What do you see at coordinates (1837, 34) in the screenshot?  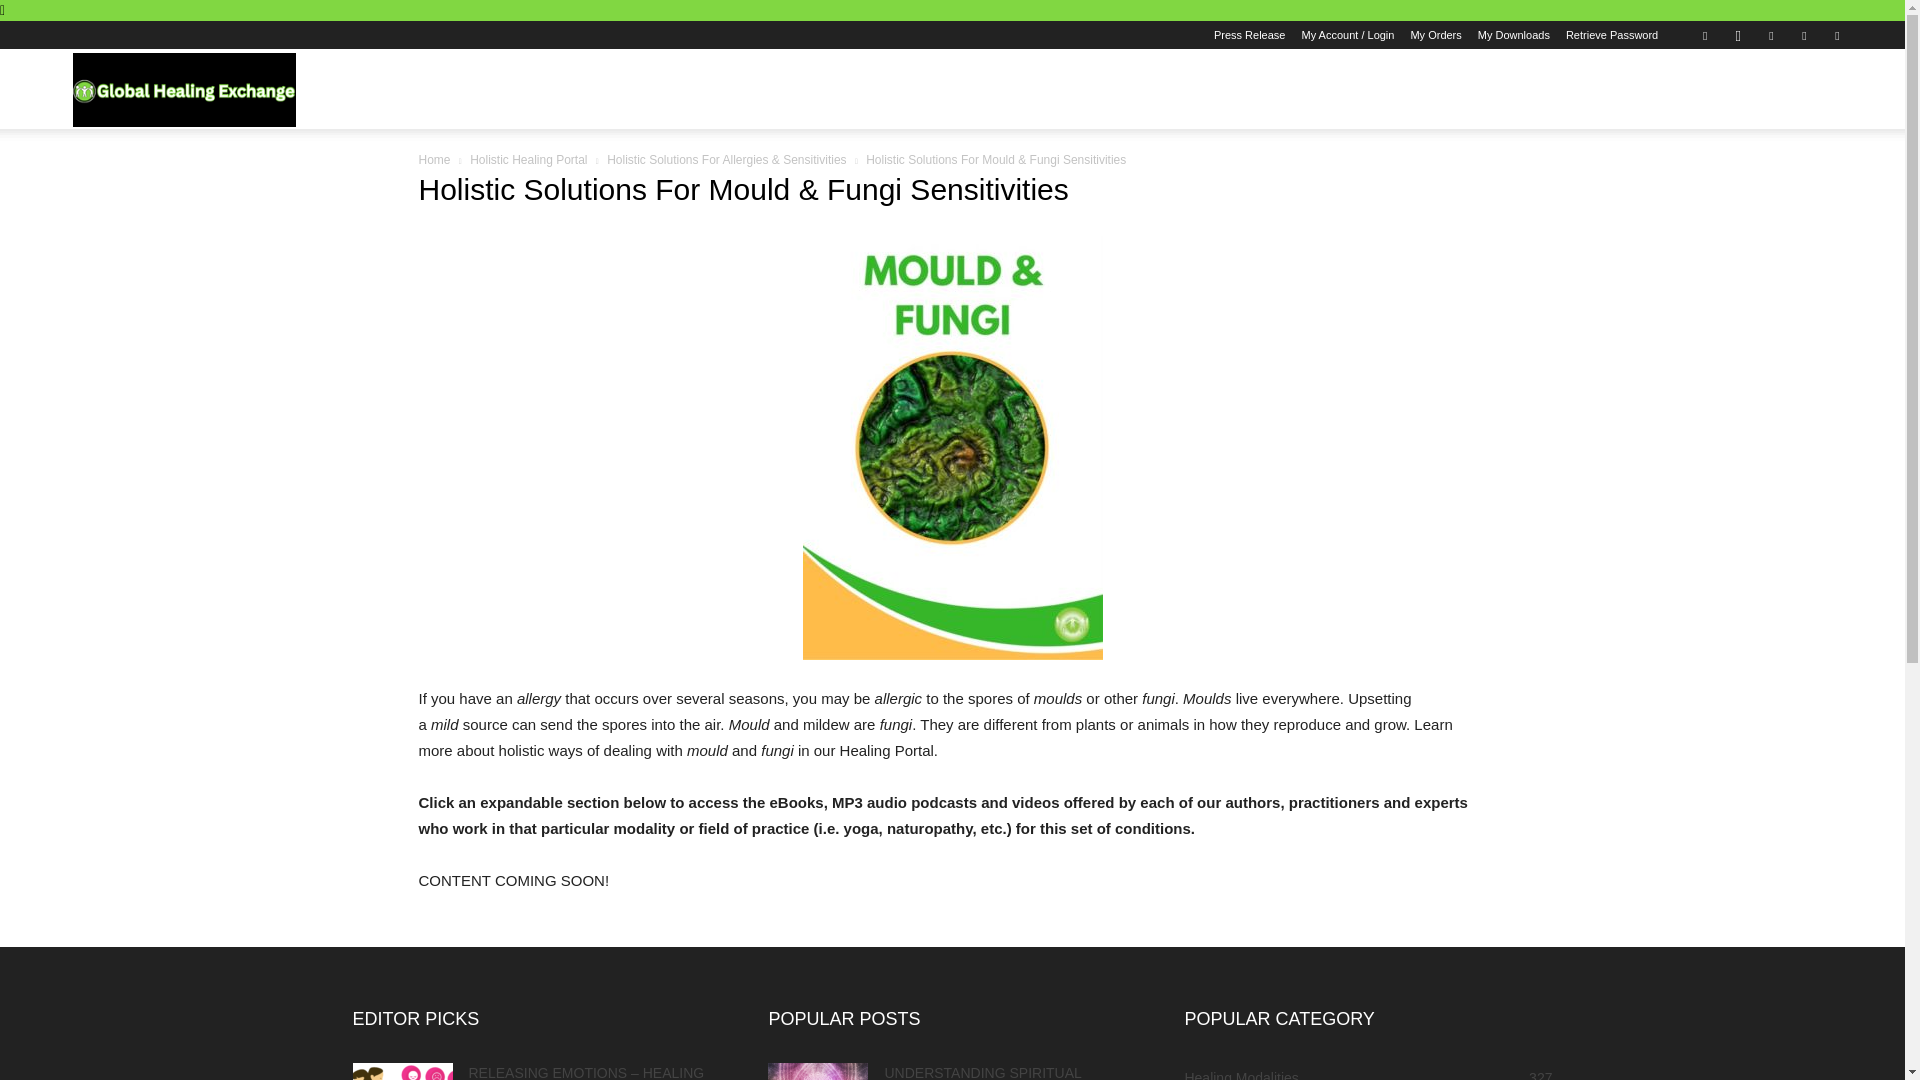 I see `Youtube` at bounding box center [1837, 34].